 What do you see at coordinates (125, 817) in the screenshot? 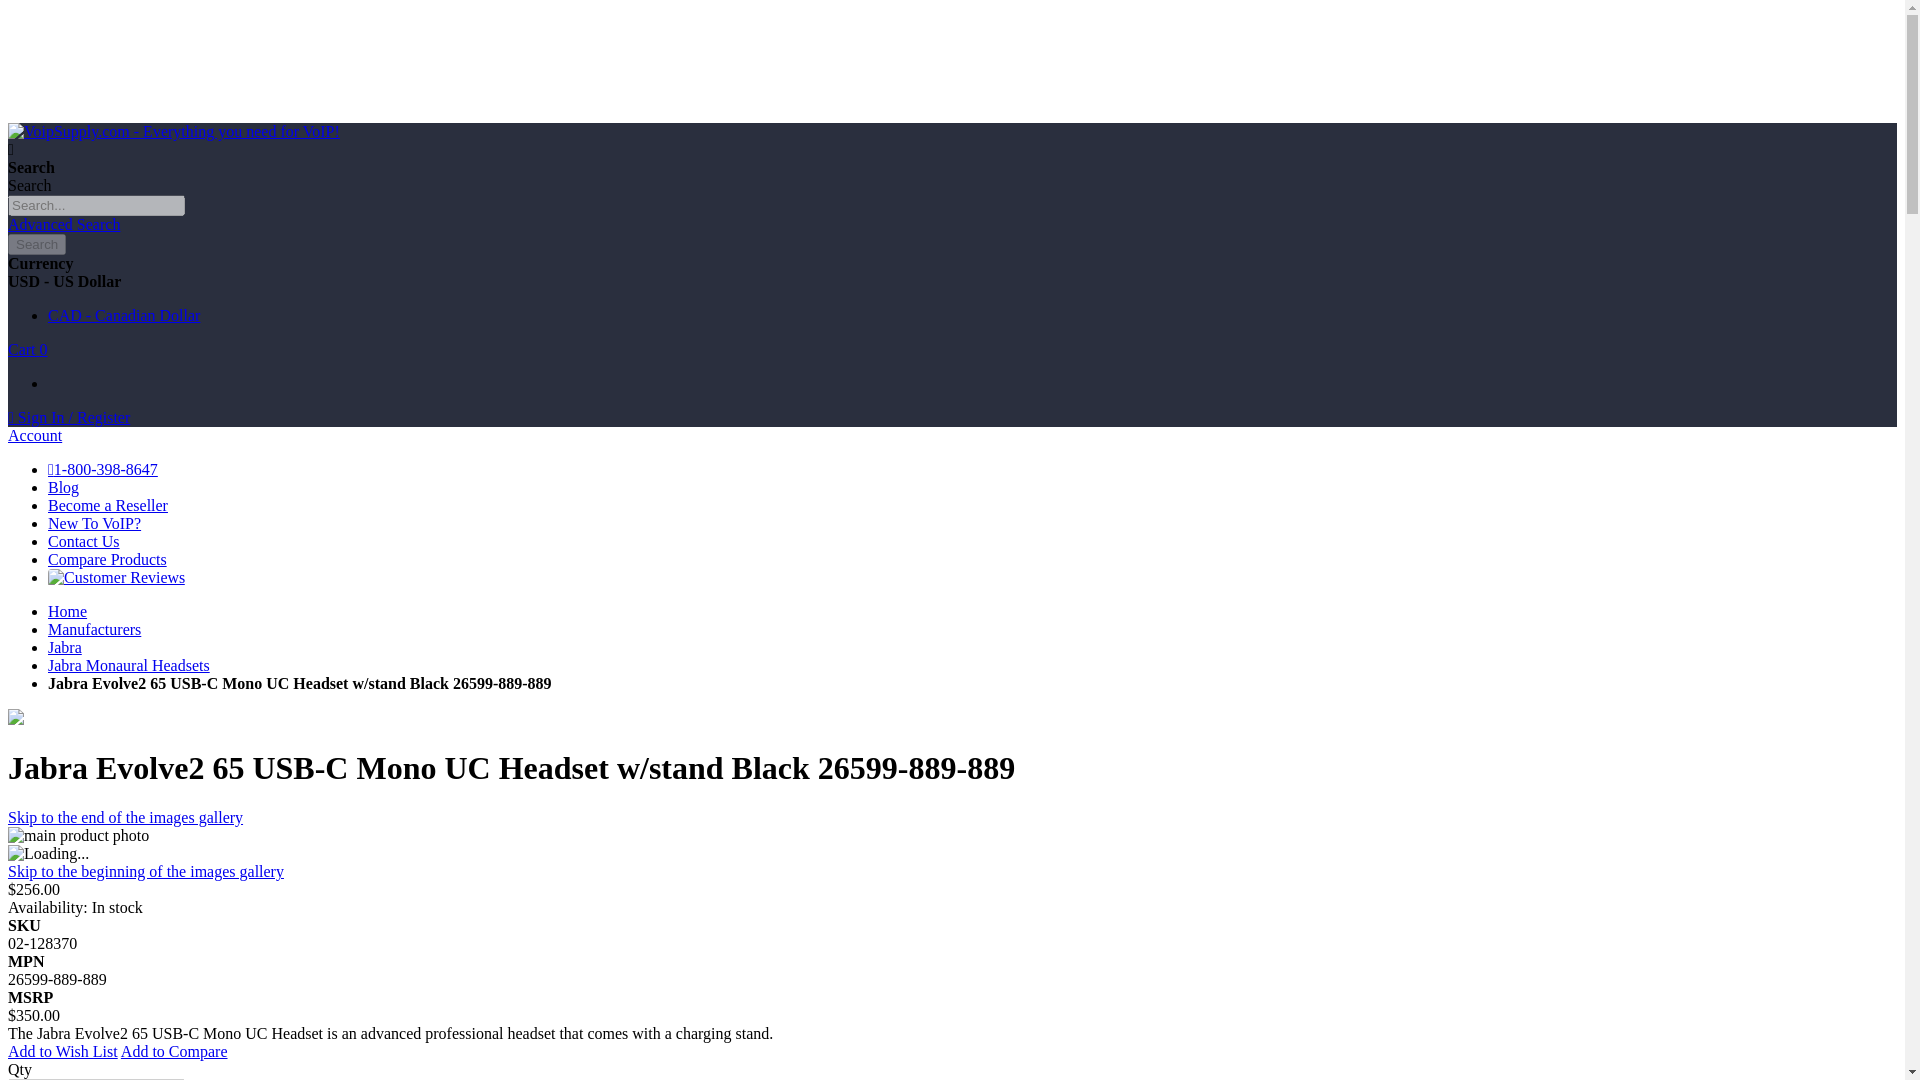
I see `Skip to the end of the images gallery` at bounding box center [125, 817].